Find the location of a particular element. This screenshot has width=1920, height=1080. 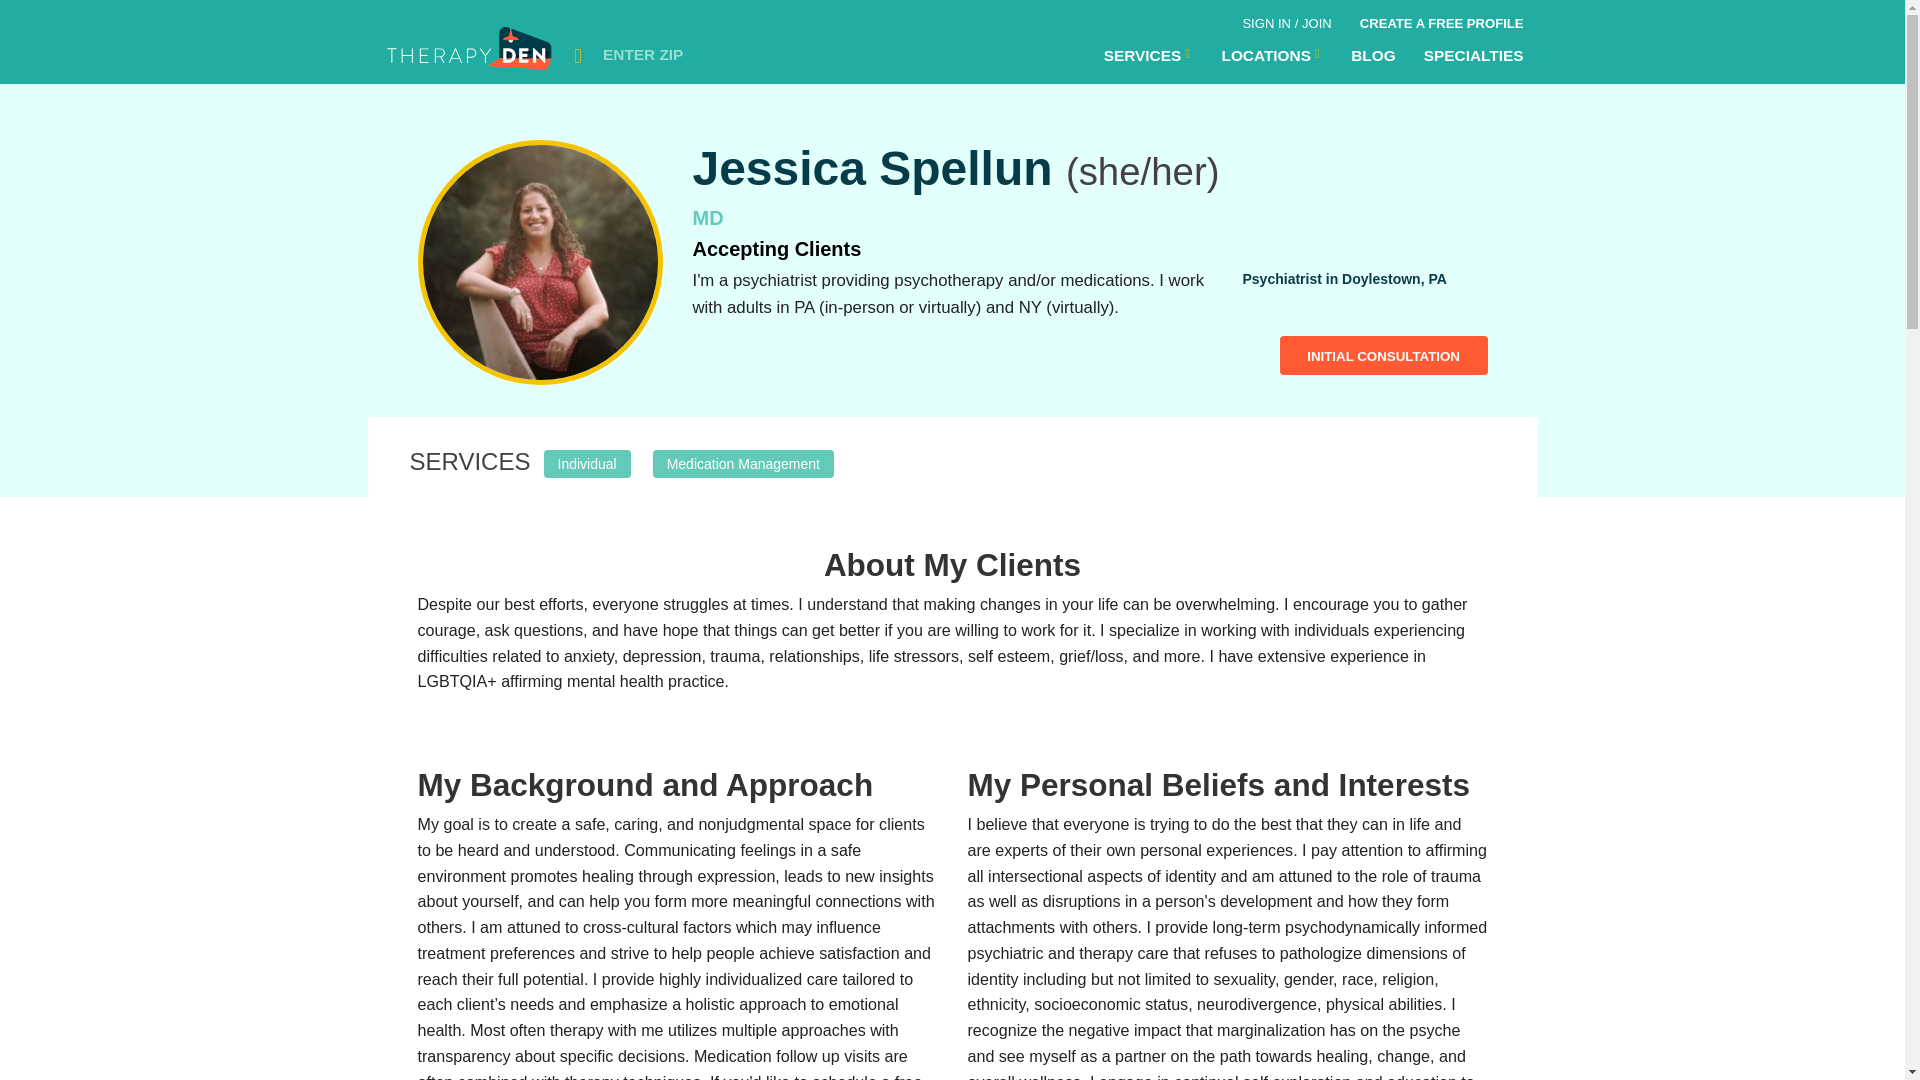

SPECIALTIES is located at coordinates (1473, 55).